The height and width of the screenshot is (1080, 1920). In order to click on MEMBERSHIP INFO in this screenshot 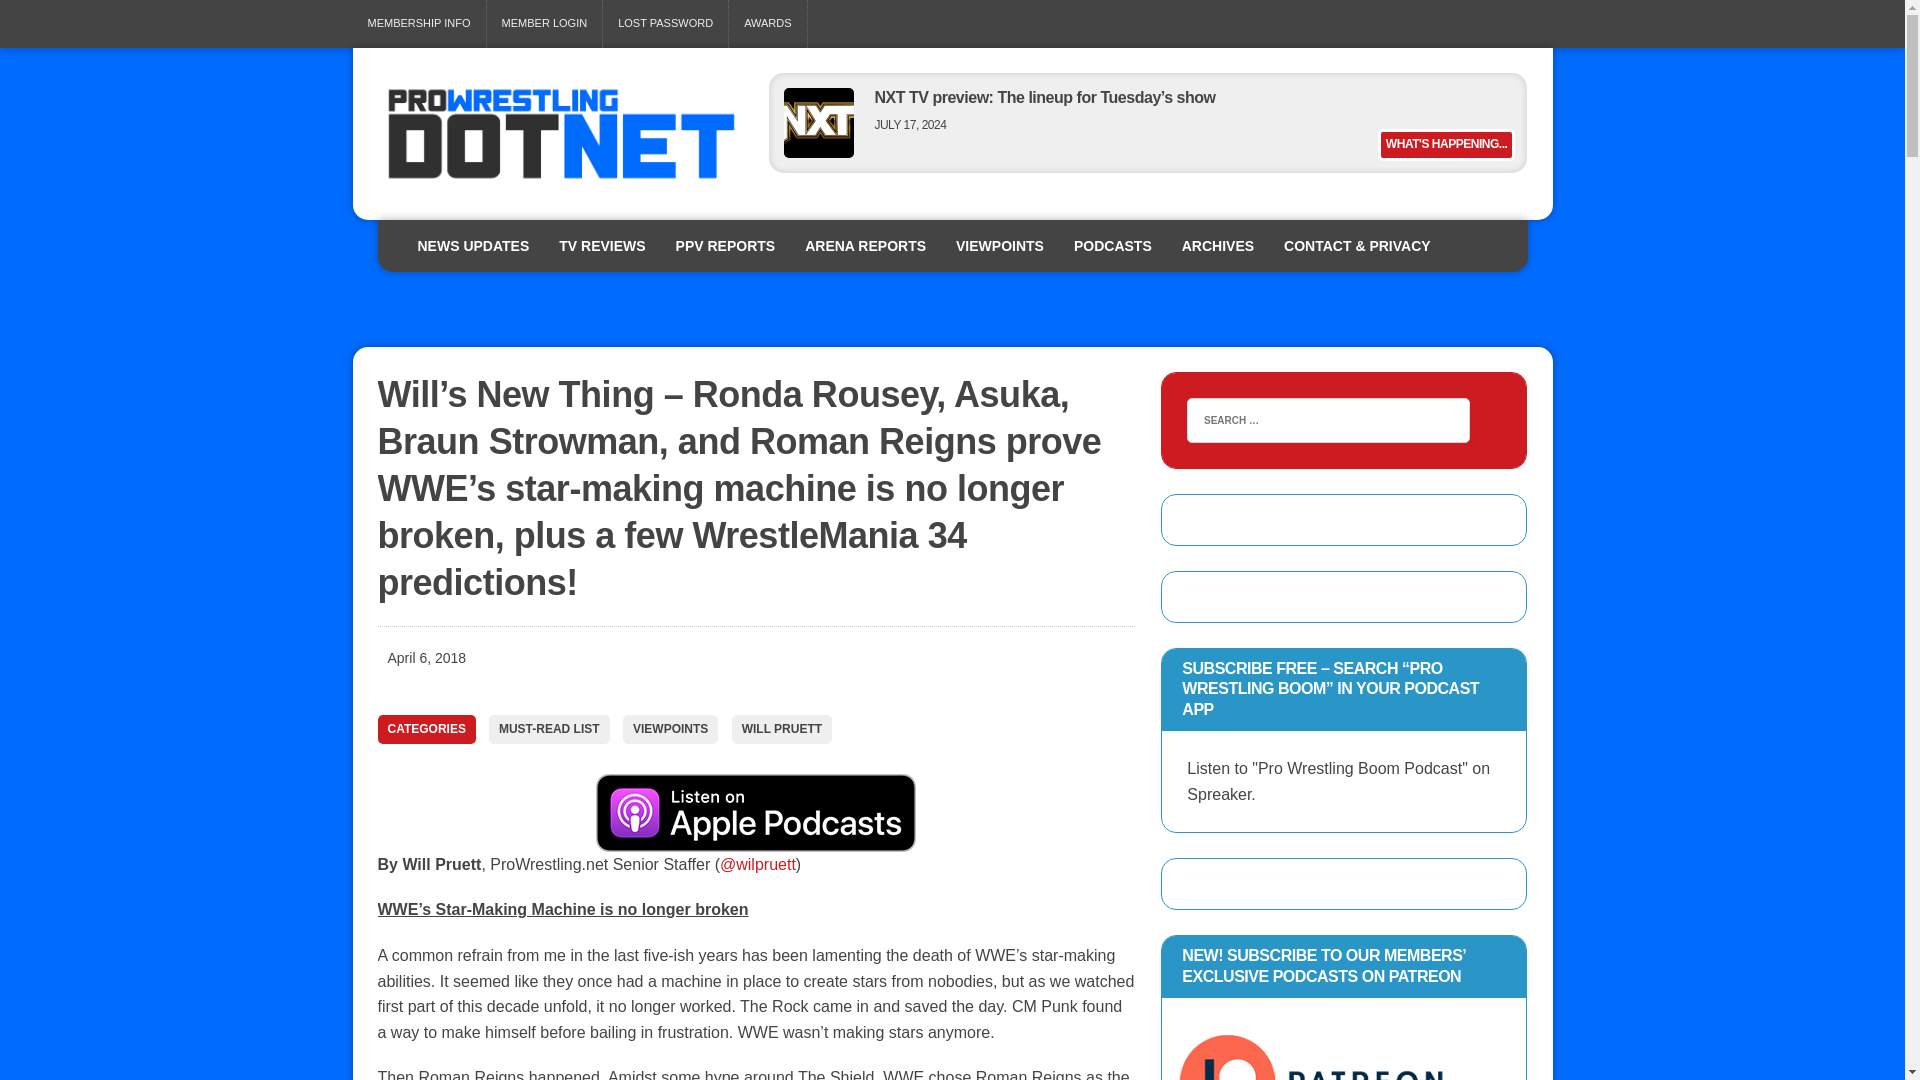, I will do `click(418, 24)`.